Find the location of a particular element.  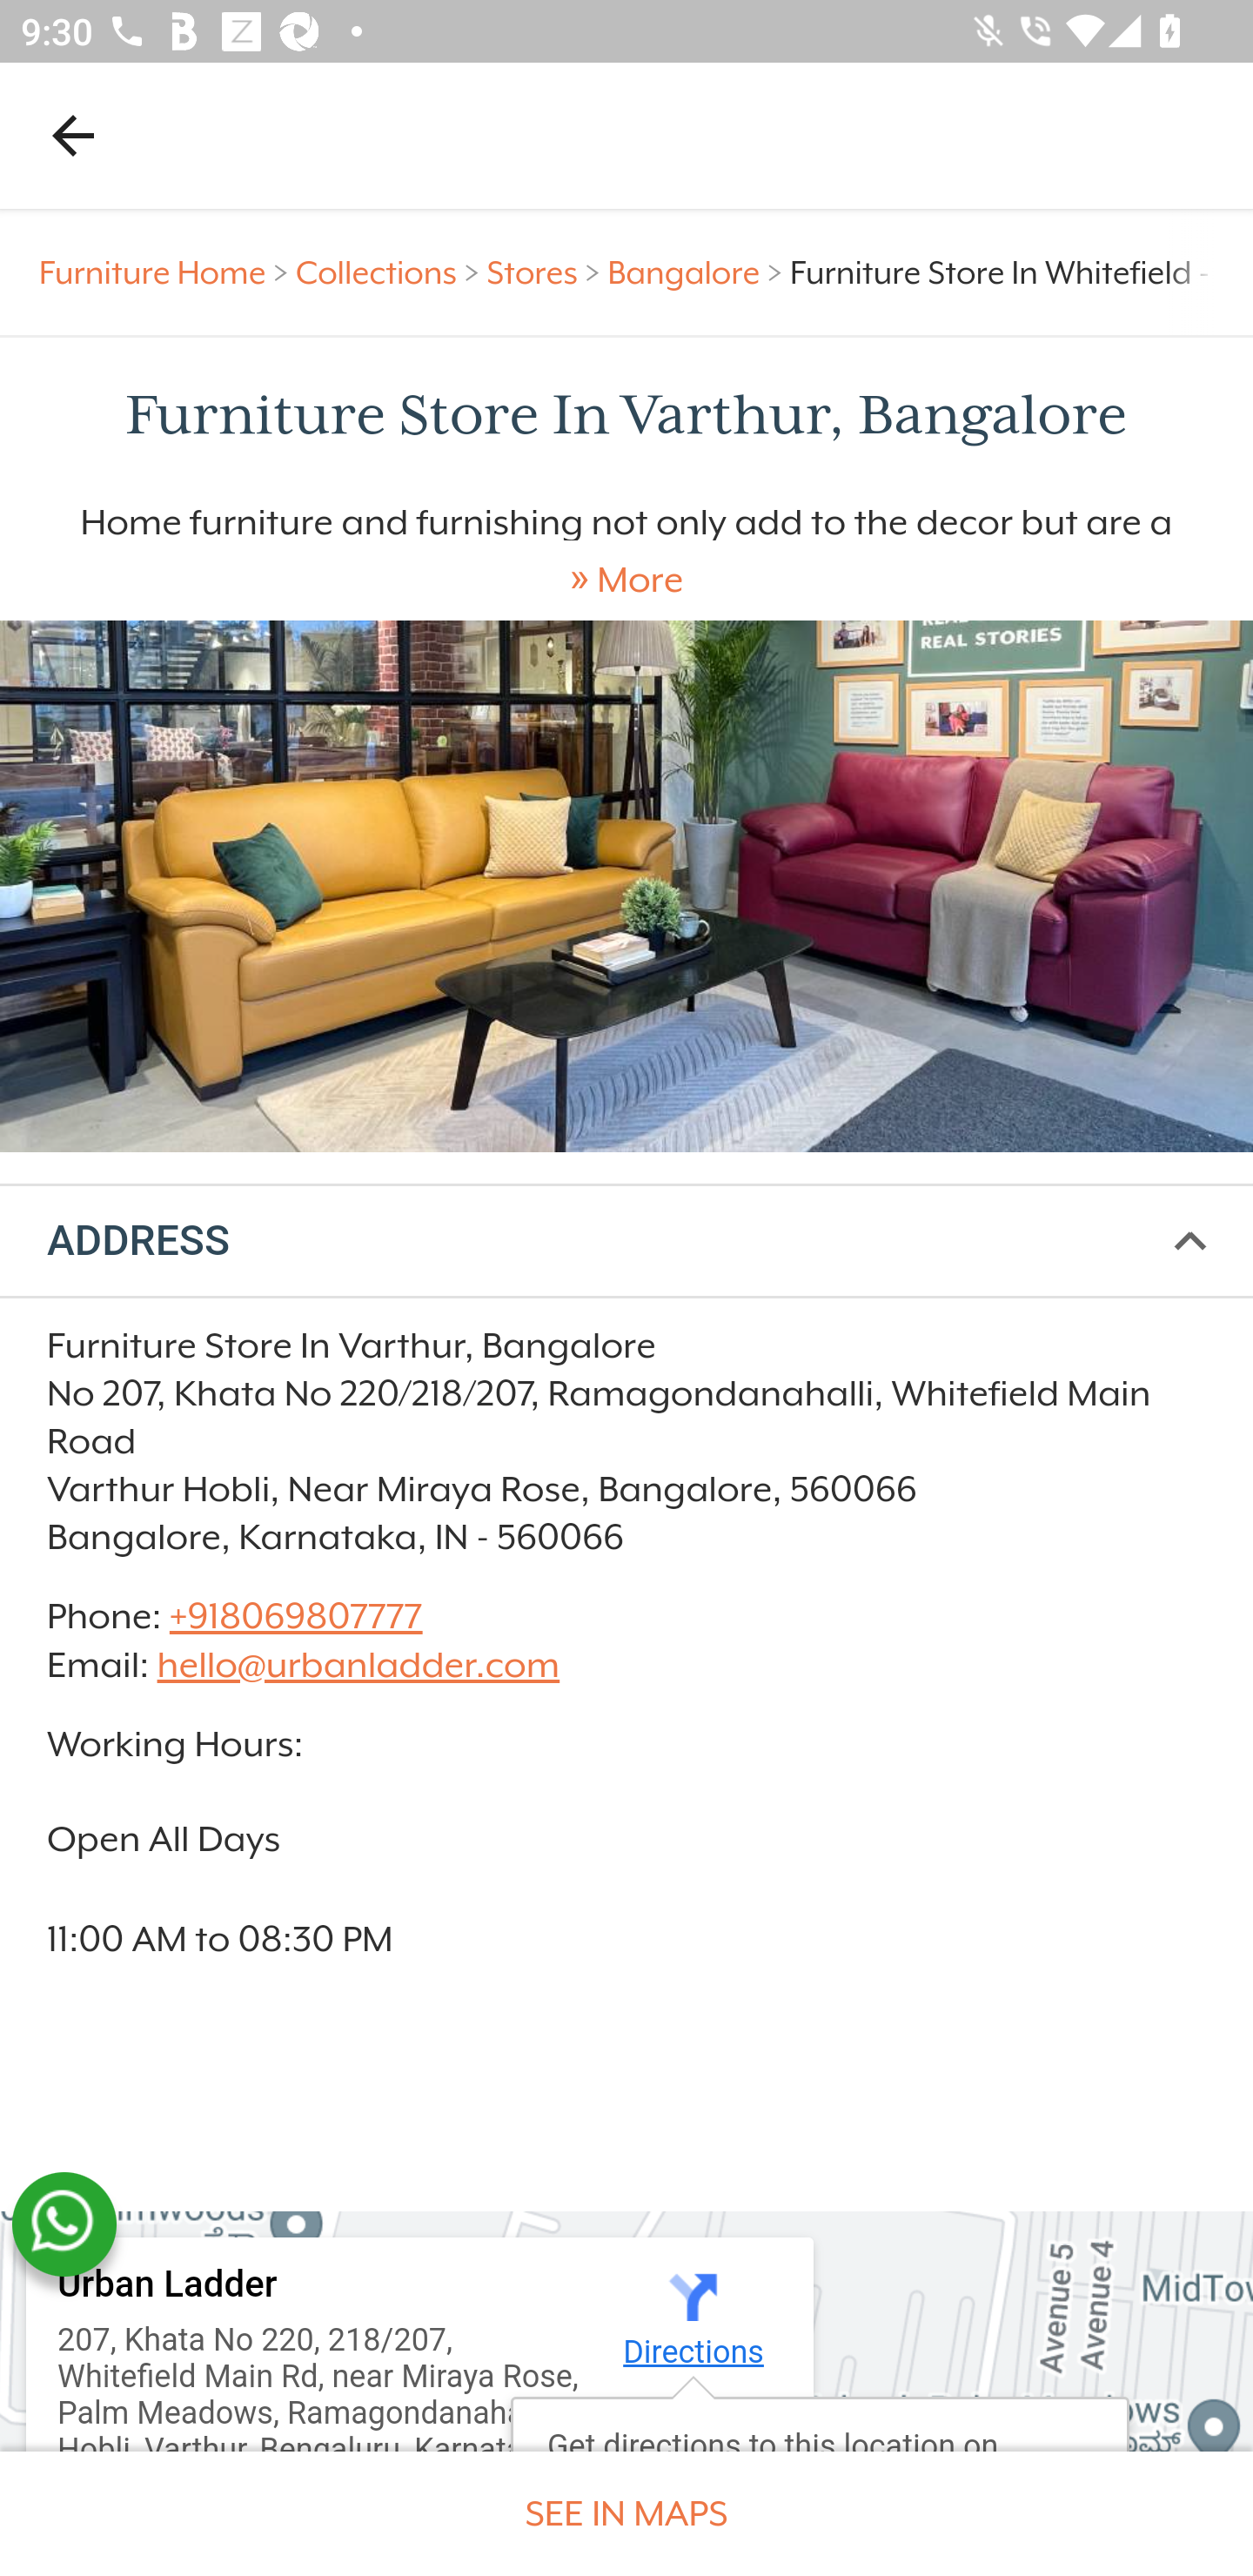

Furniture Home >  Furniture Home  >  is located at coordinates (168, 273).